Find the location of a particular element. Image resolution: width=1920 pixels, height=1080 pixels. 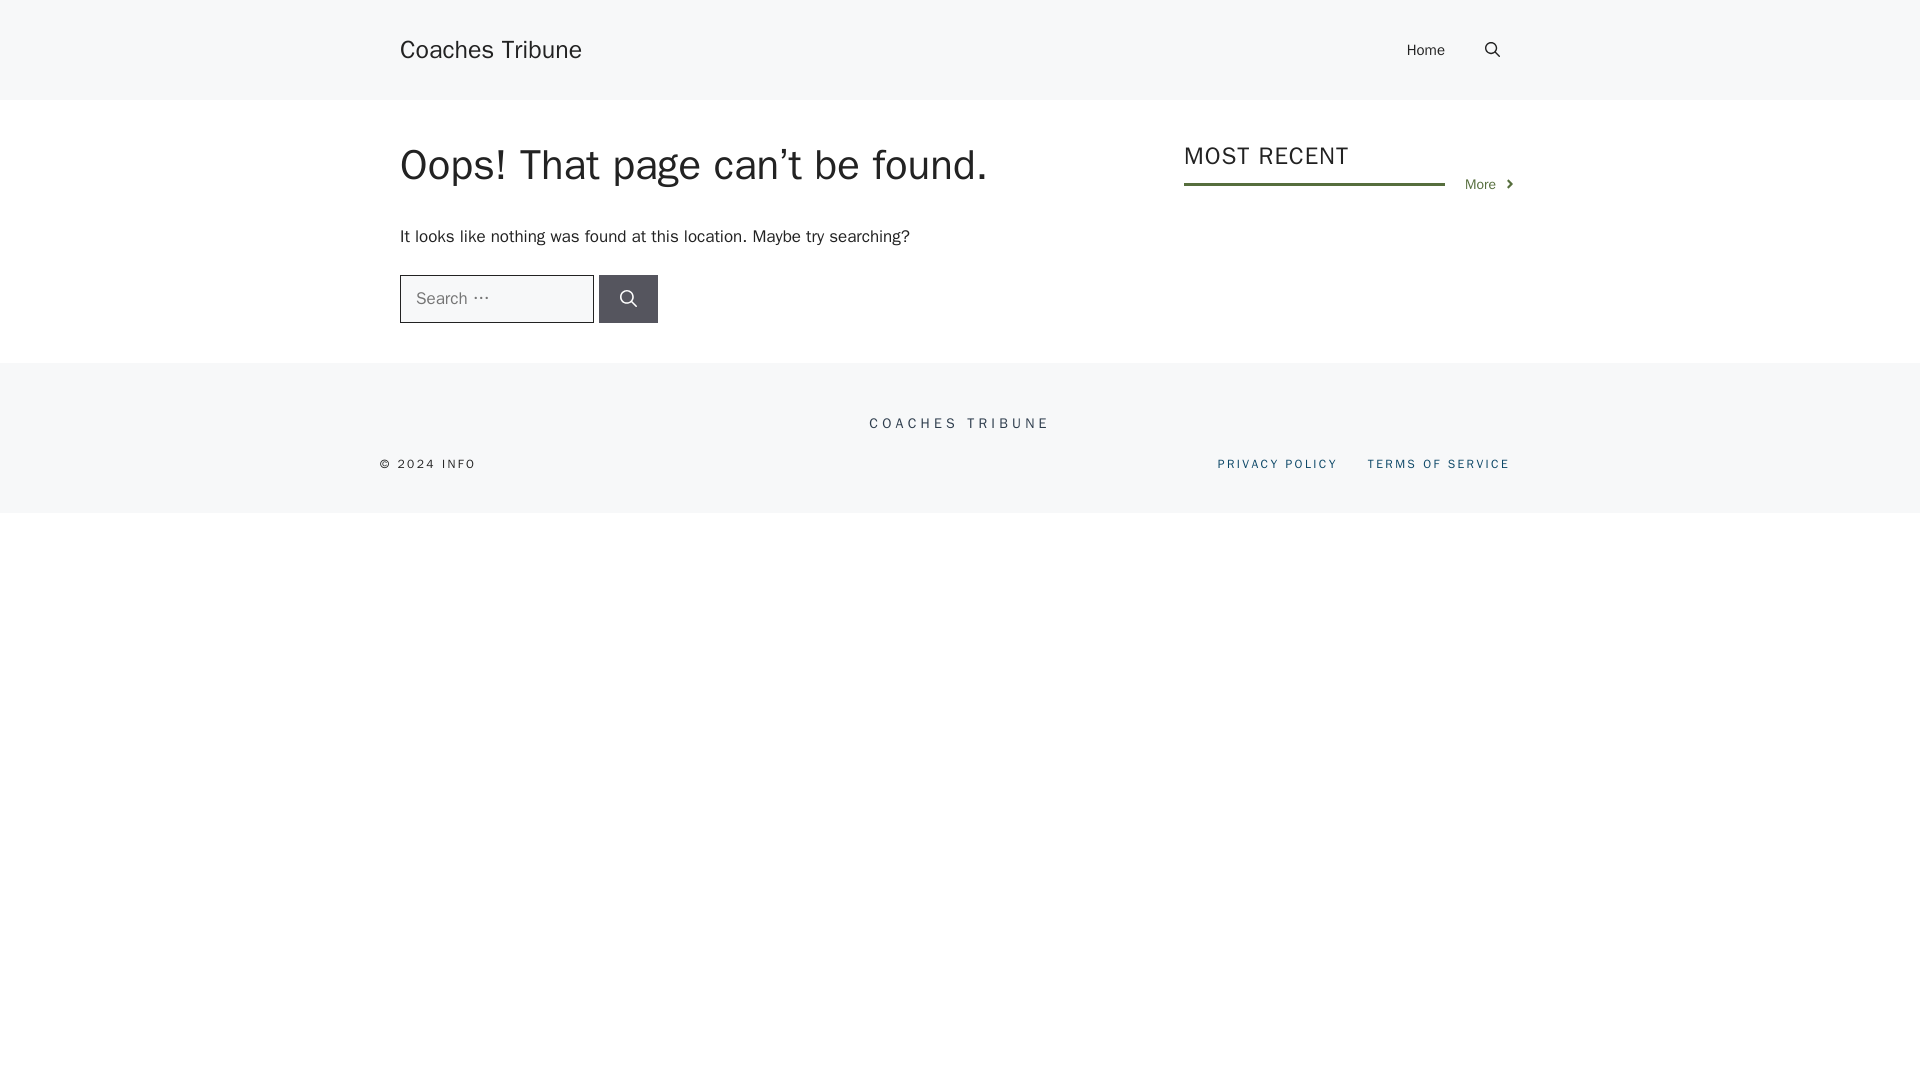

More is located at coordinates (1490, 184).